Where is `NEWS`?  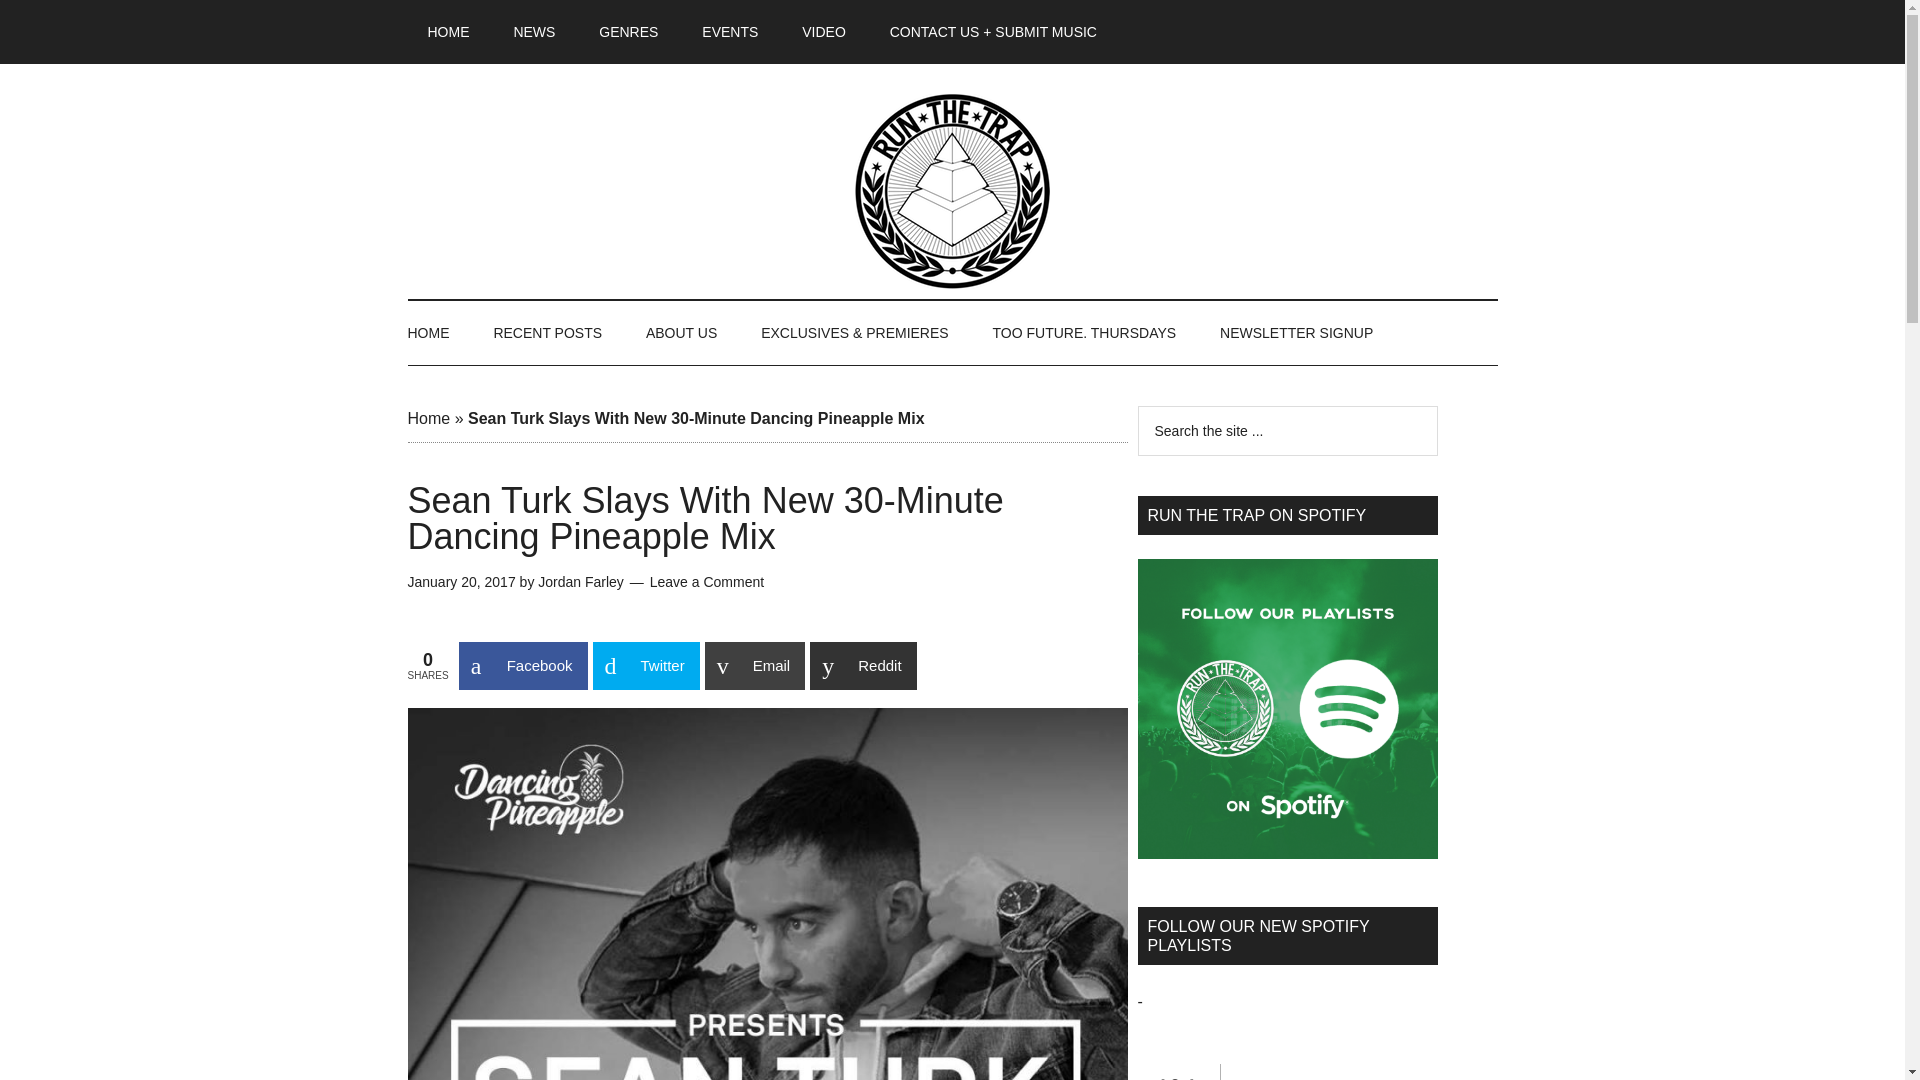 NEWS is located at coordinates (534, 32).